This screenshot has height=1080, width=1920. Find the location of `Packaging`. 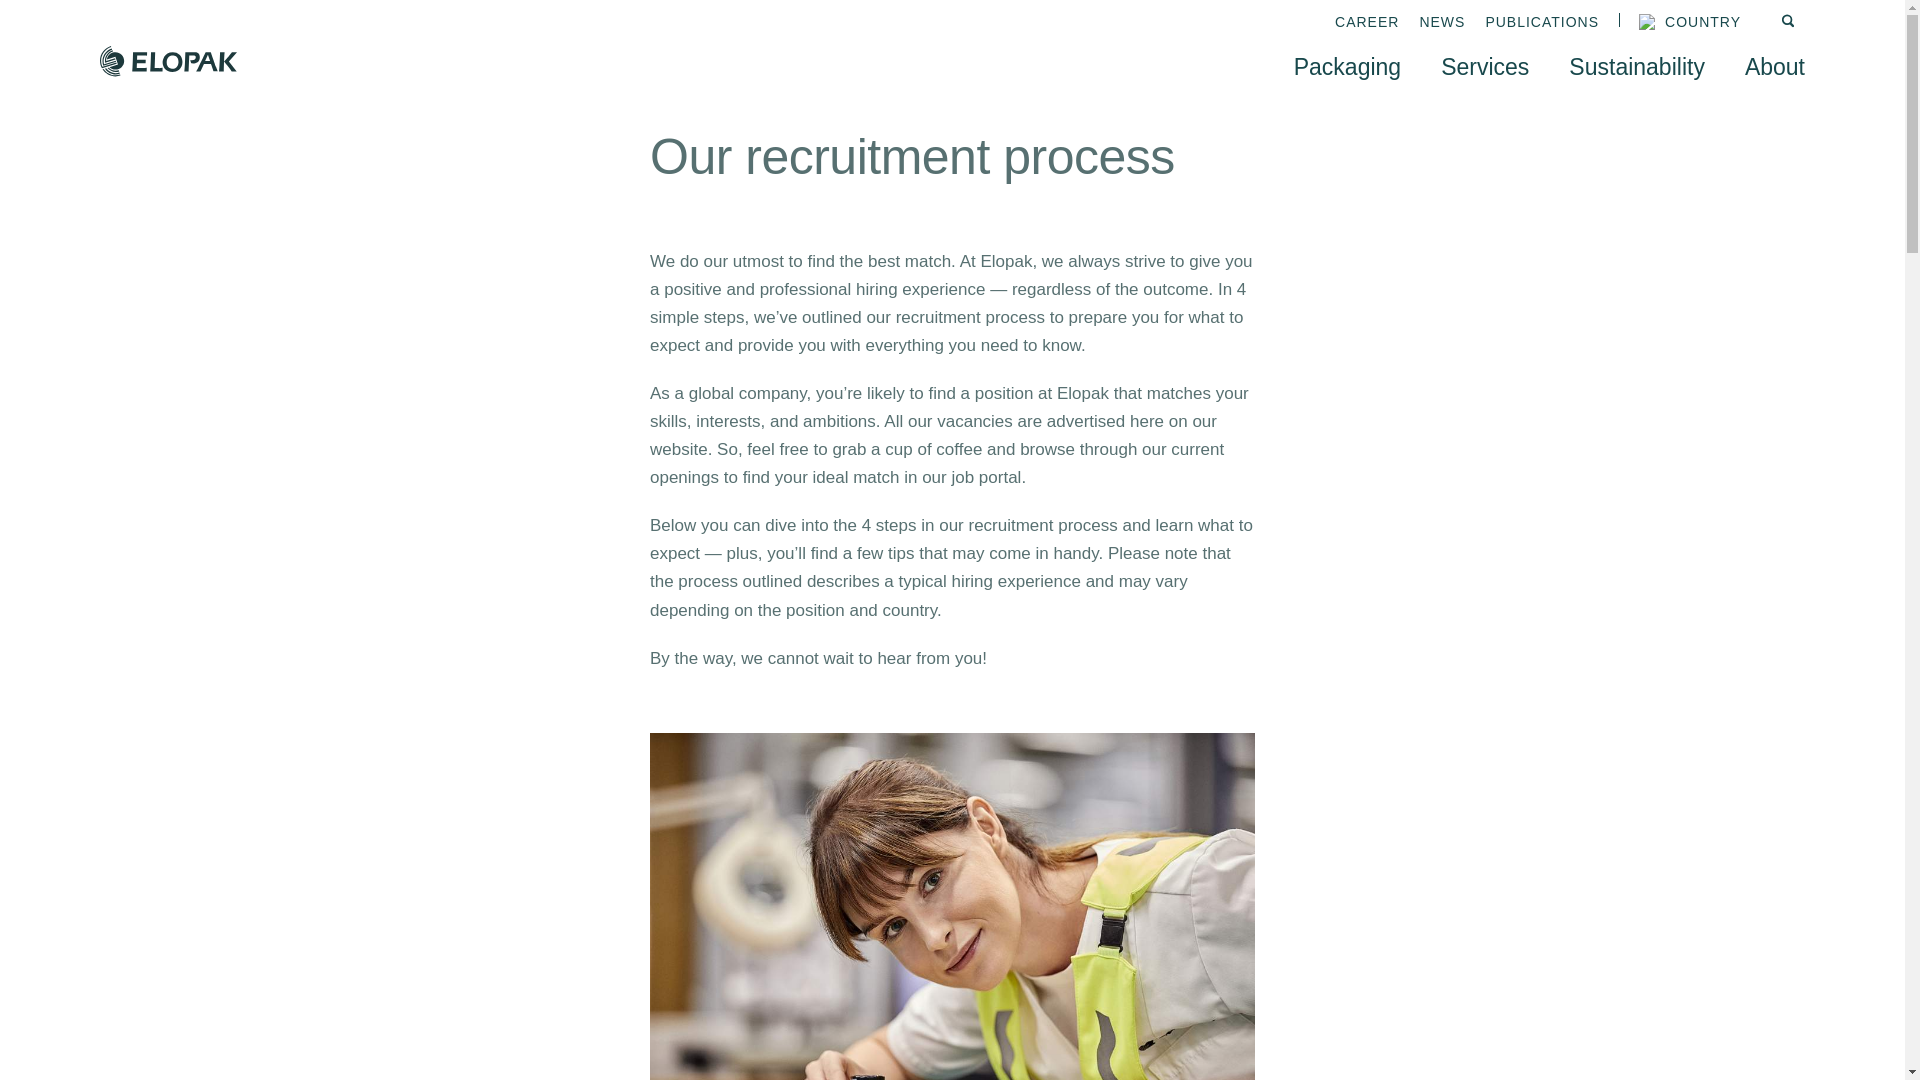

Packaging is located at coordinates (1348, 66).